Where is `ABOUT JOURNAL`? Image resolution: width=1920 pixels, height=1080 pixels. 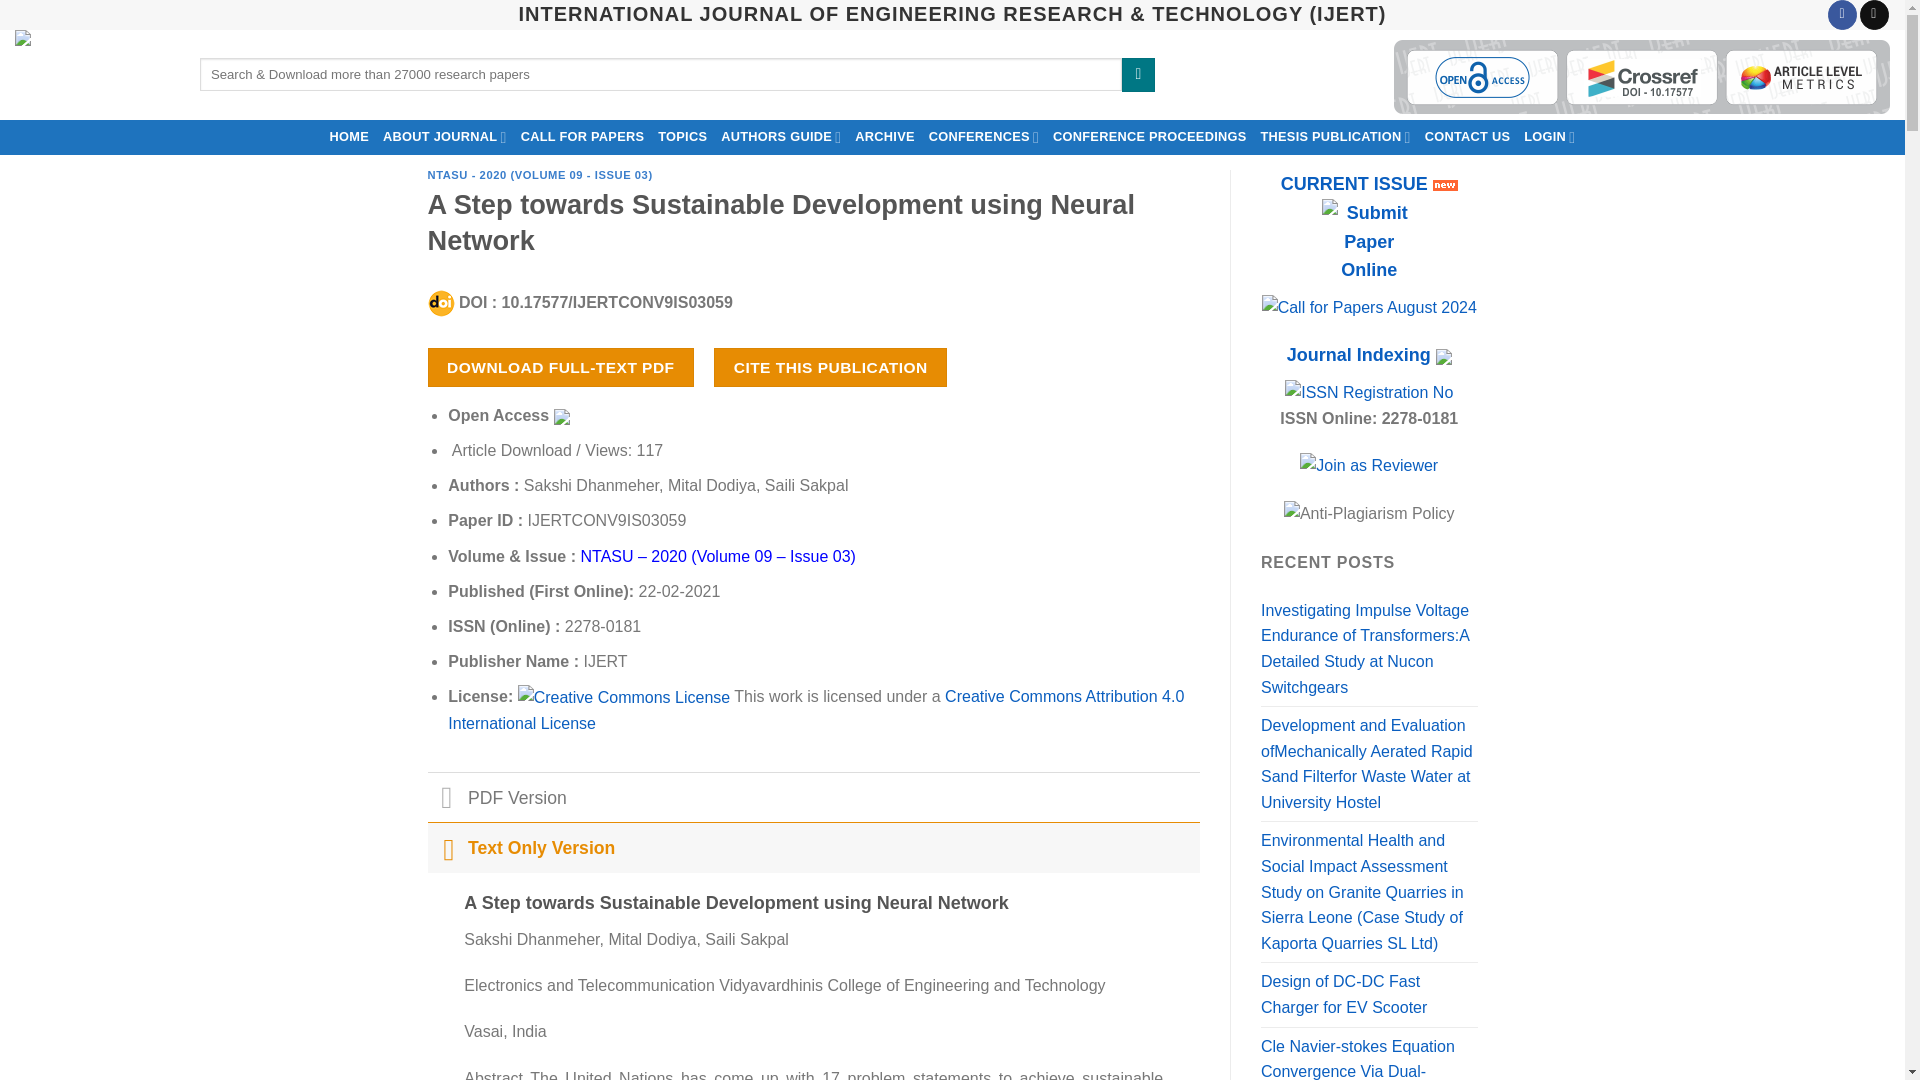 ABOUT JOURNAL is located at coordinates (445, 136).